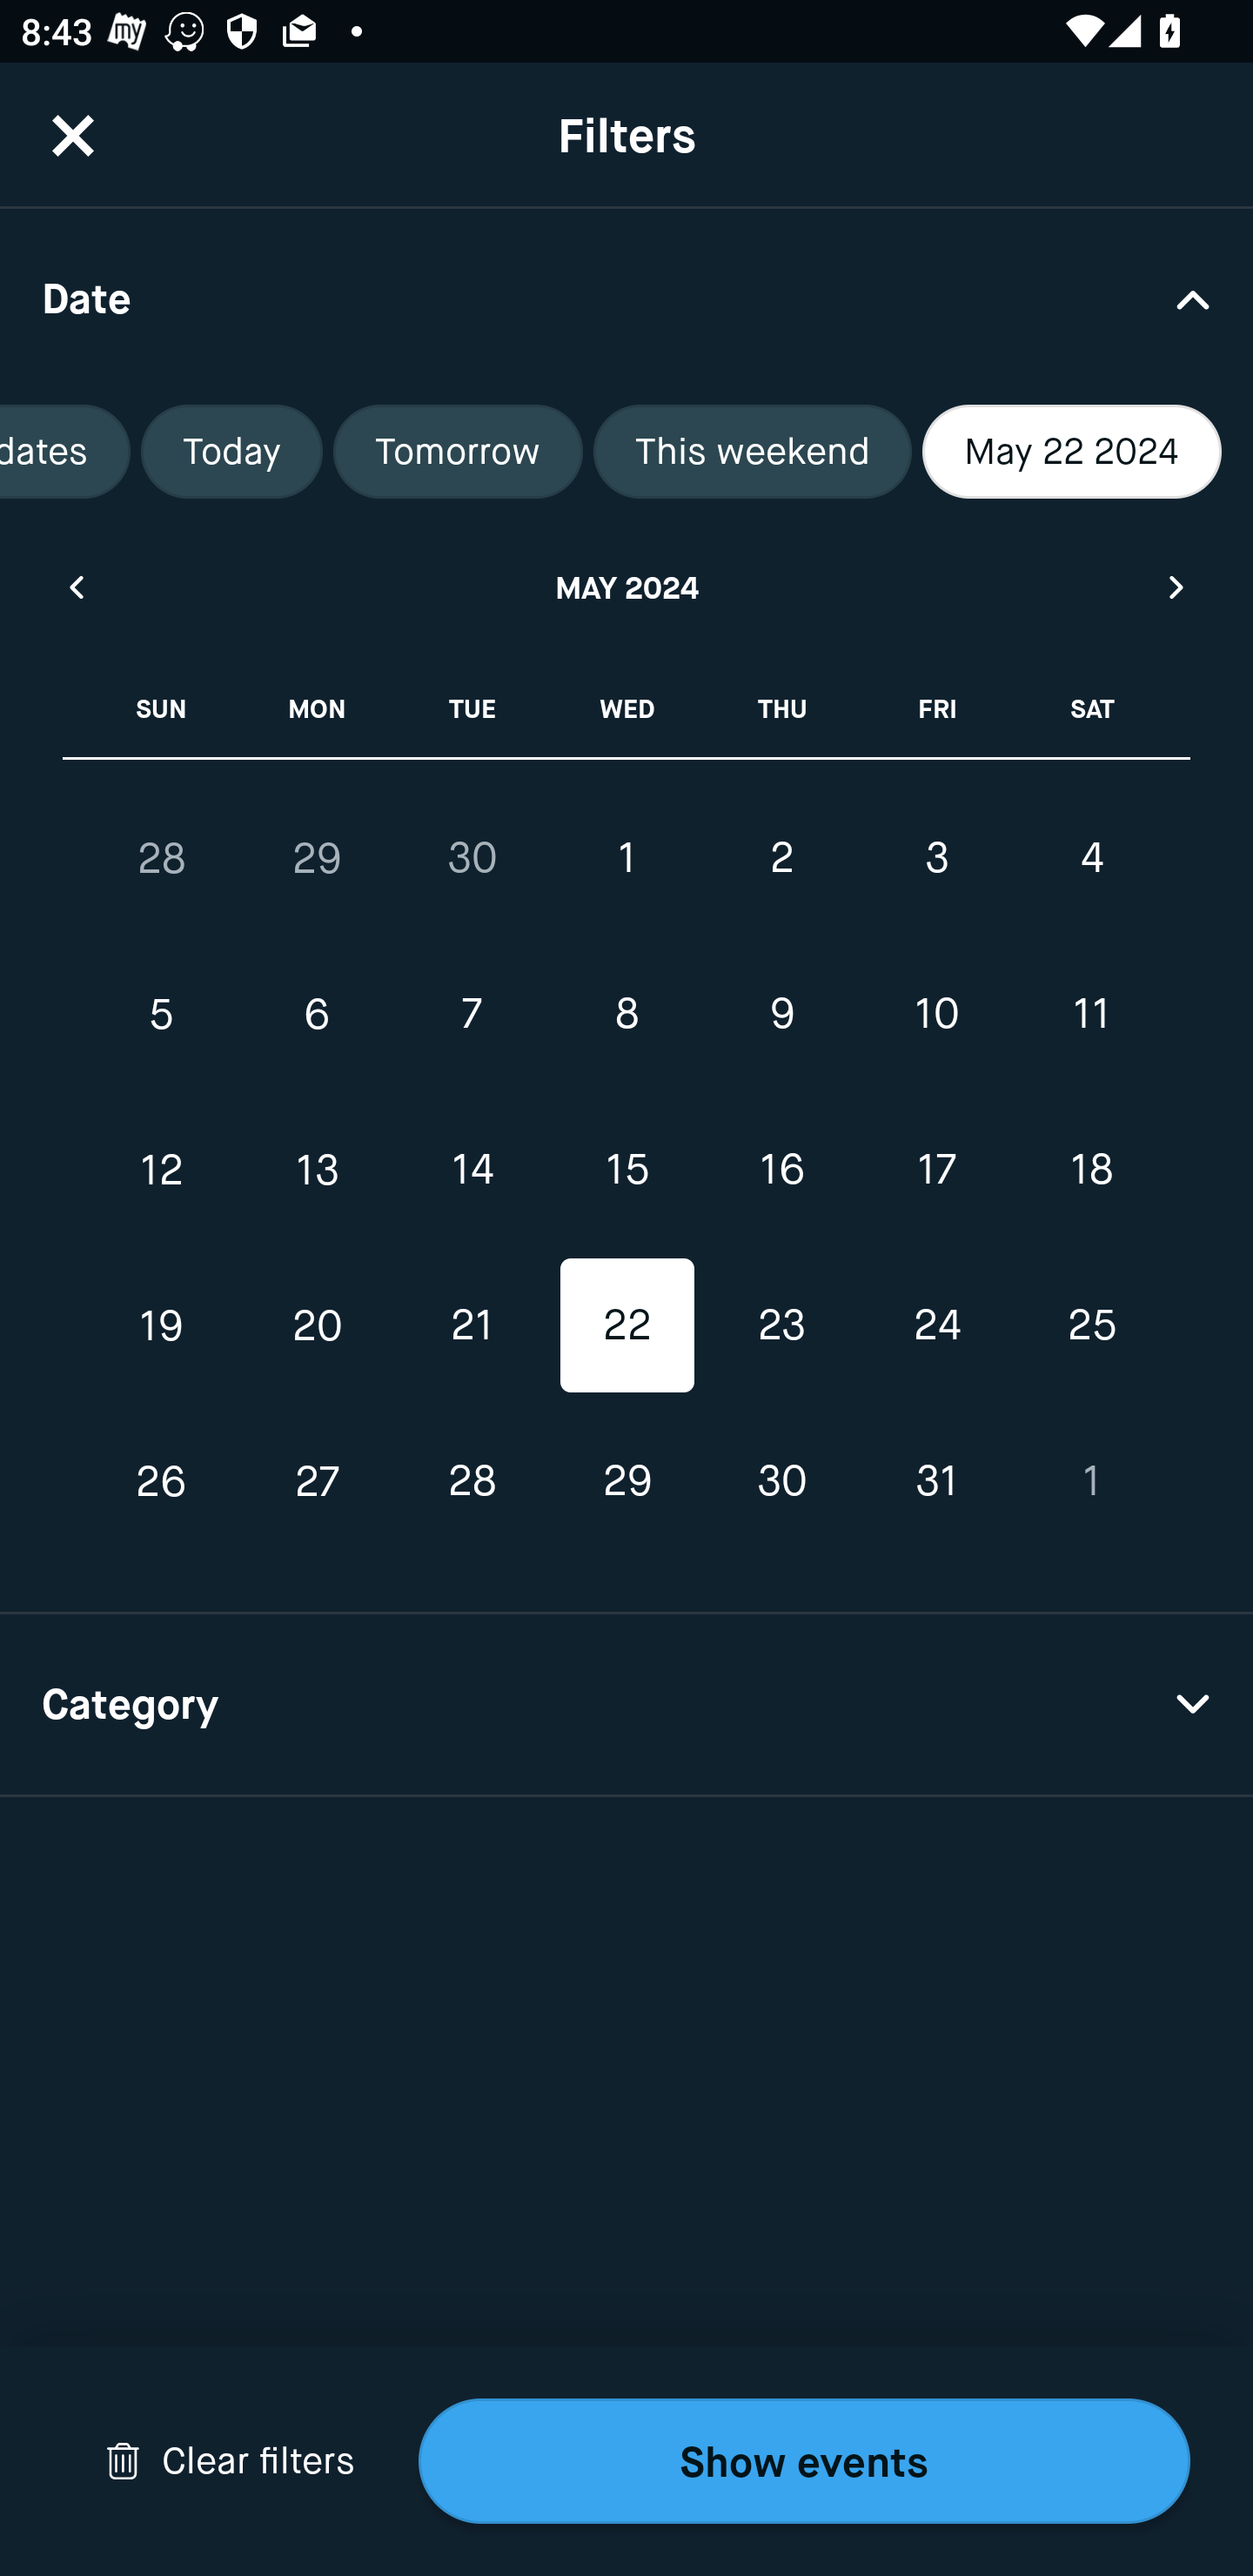  I want to click on 29, so click(626, 1481).